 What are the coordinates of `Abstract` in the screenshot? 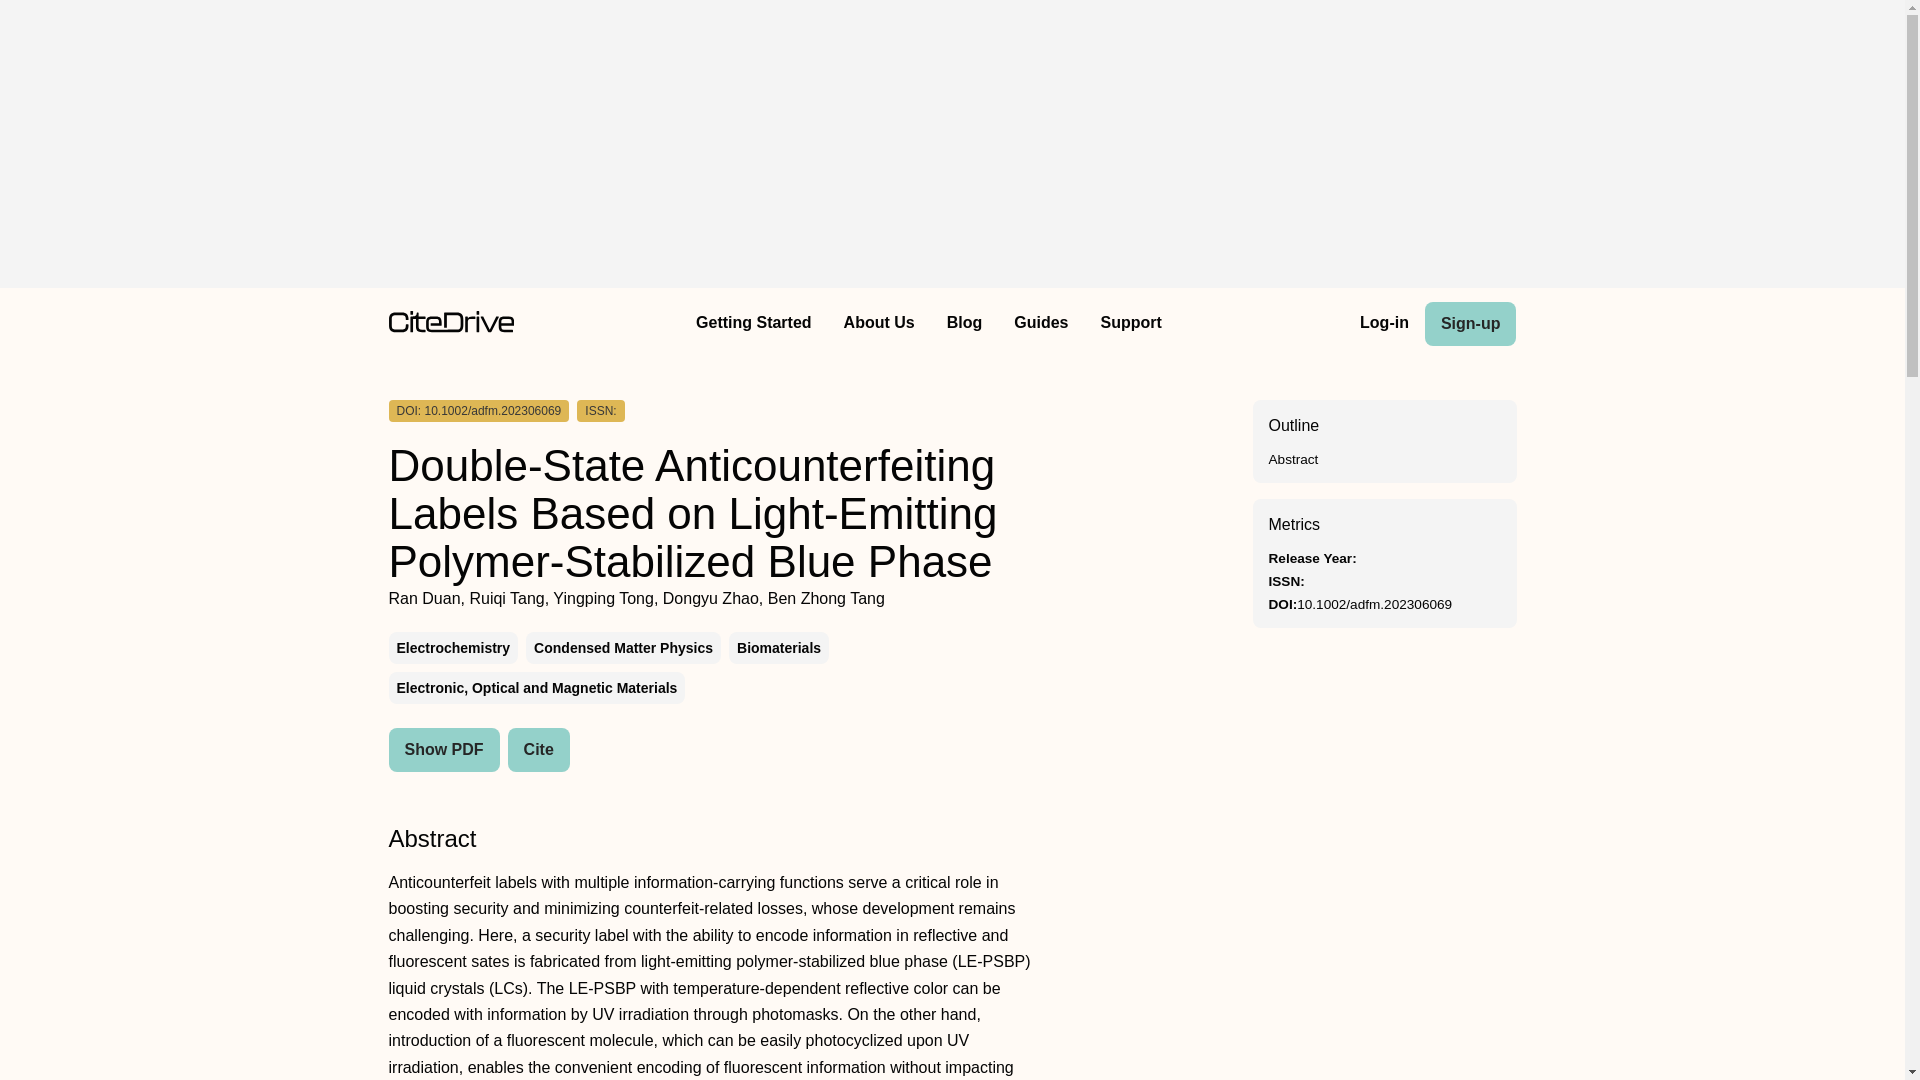 It's located at (1292, 459).